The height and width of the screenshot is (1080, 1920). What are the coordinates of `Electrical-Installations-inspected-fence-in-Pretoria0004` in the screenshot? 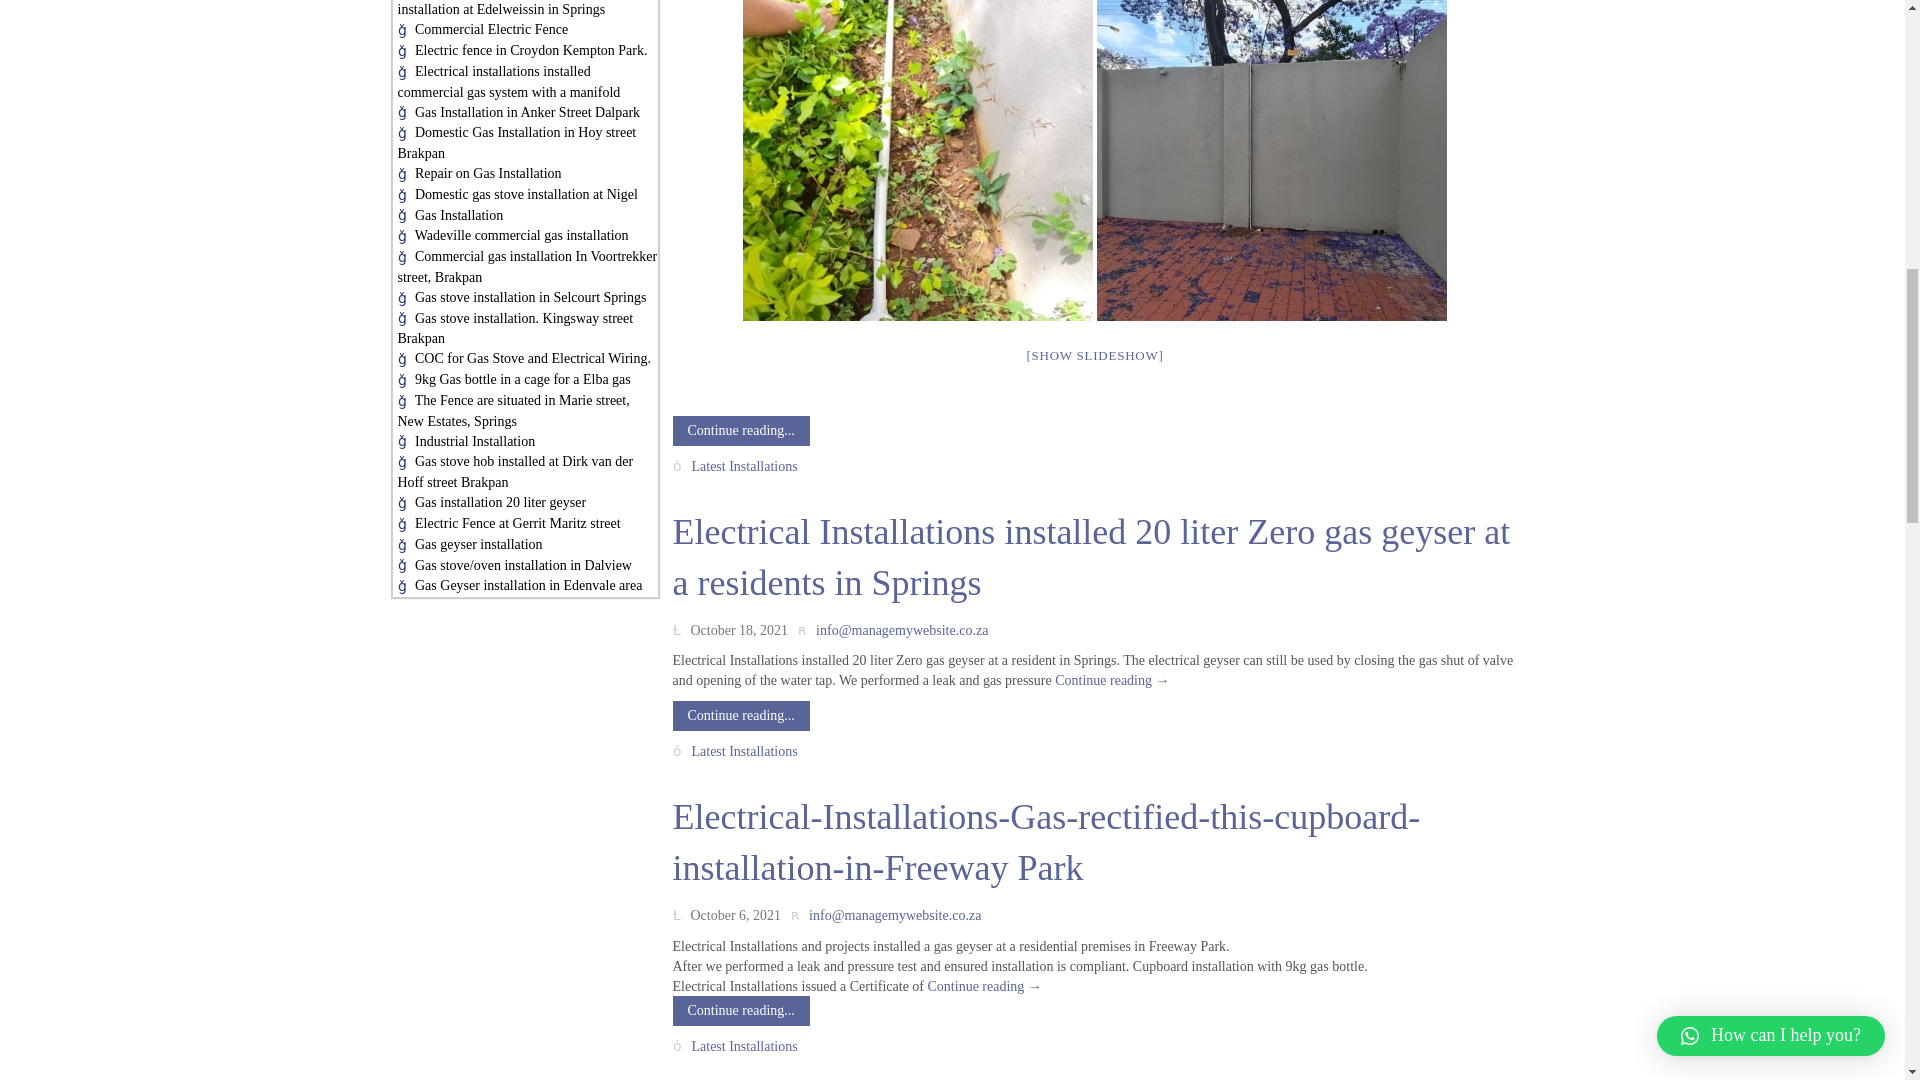 It's located at (918, 160).